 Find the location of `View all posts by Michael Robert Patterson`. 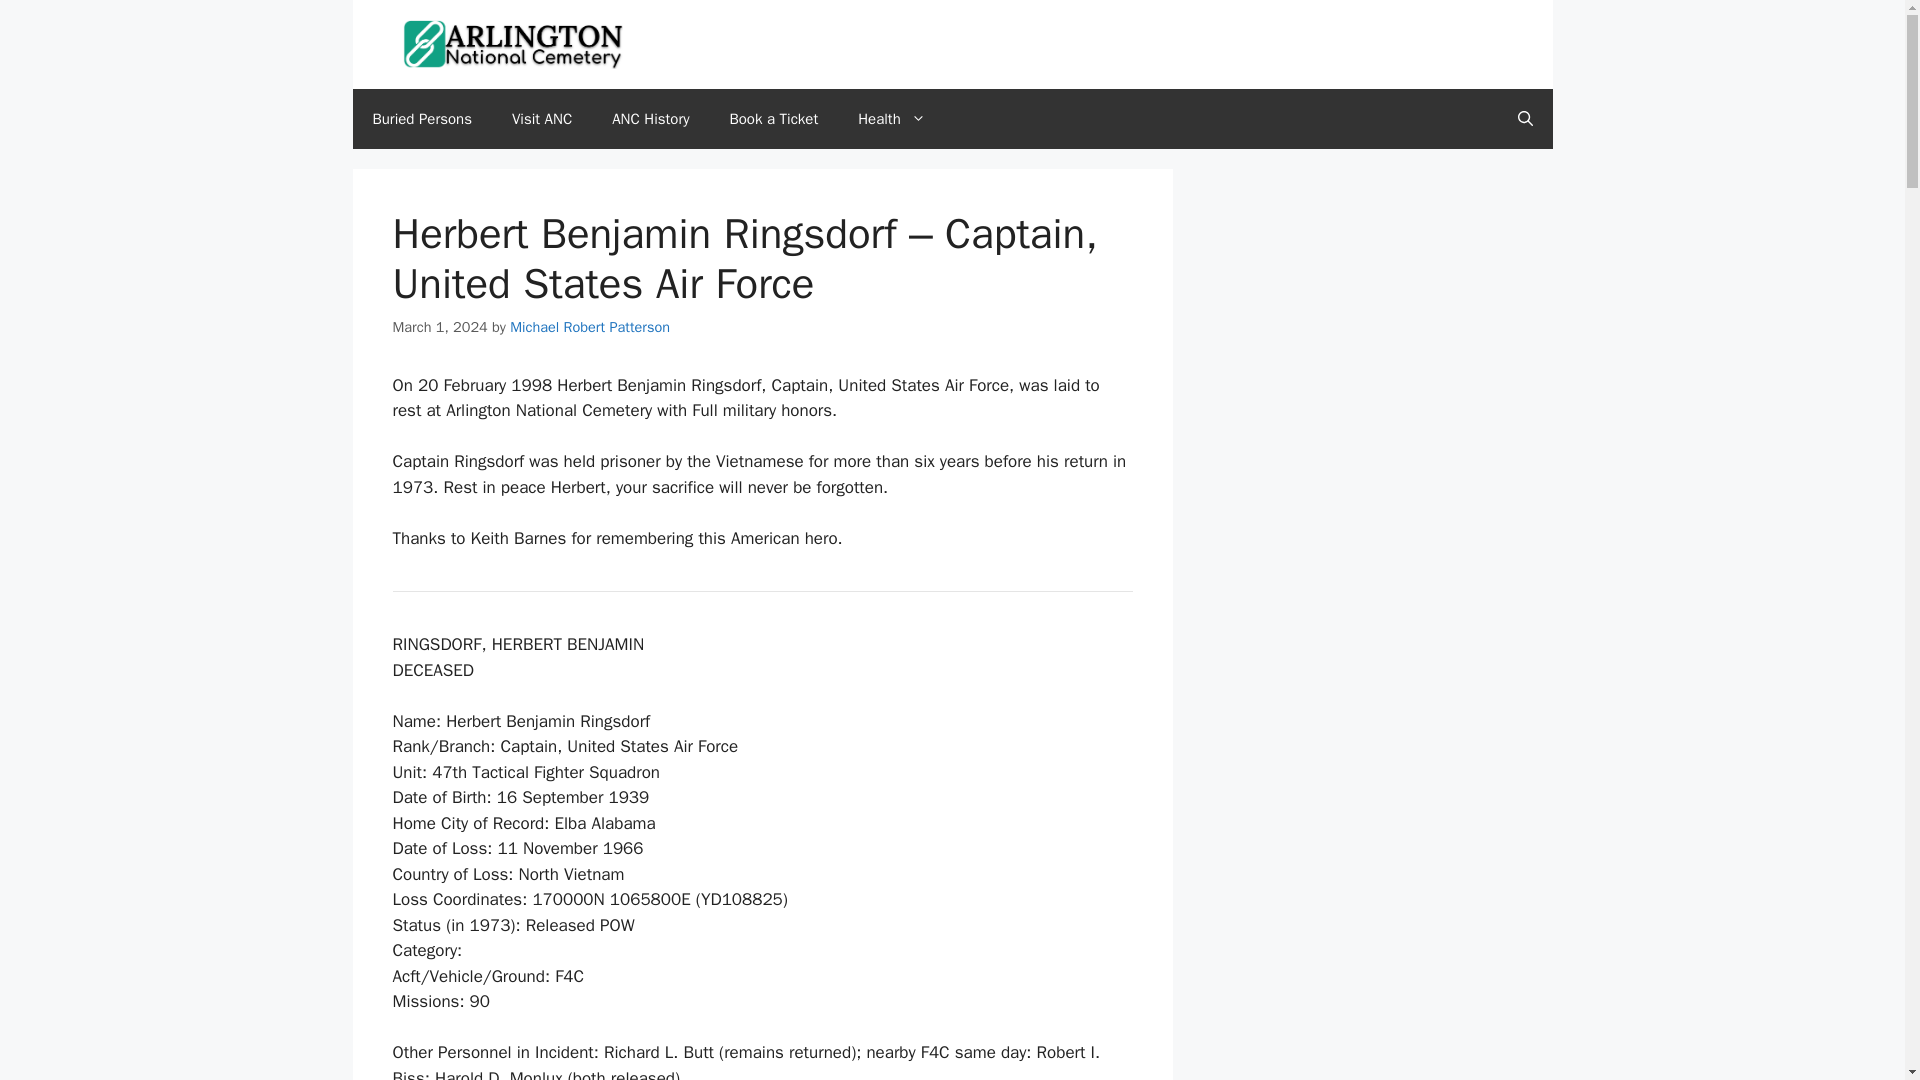

View all posts by Michael Robert Patterson is located at coordinates (590, 326).